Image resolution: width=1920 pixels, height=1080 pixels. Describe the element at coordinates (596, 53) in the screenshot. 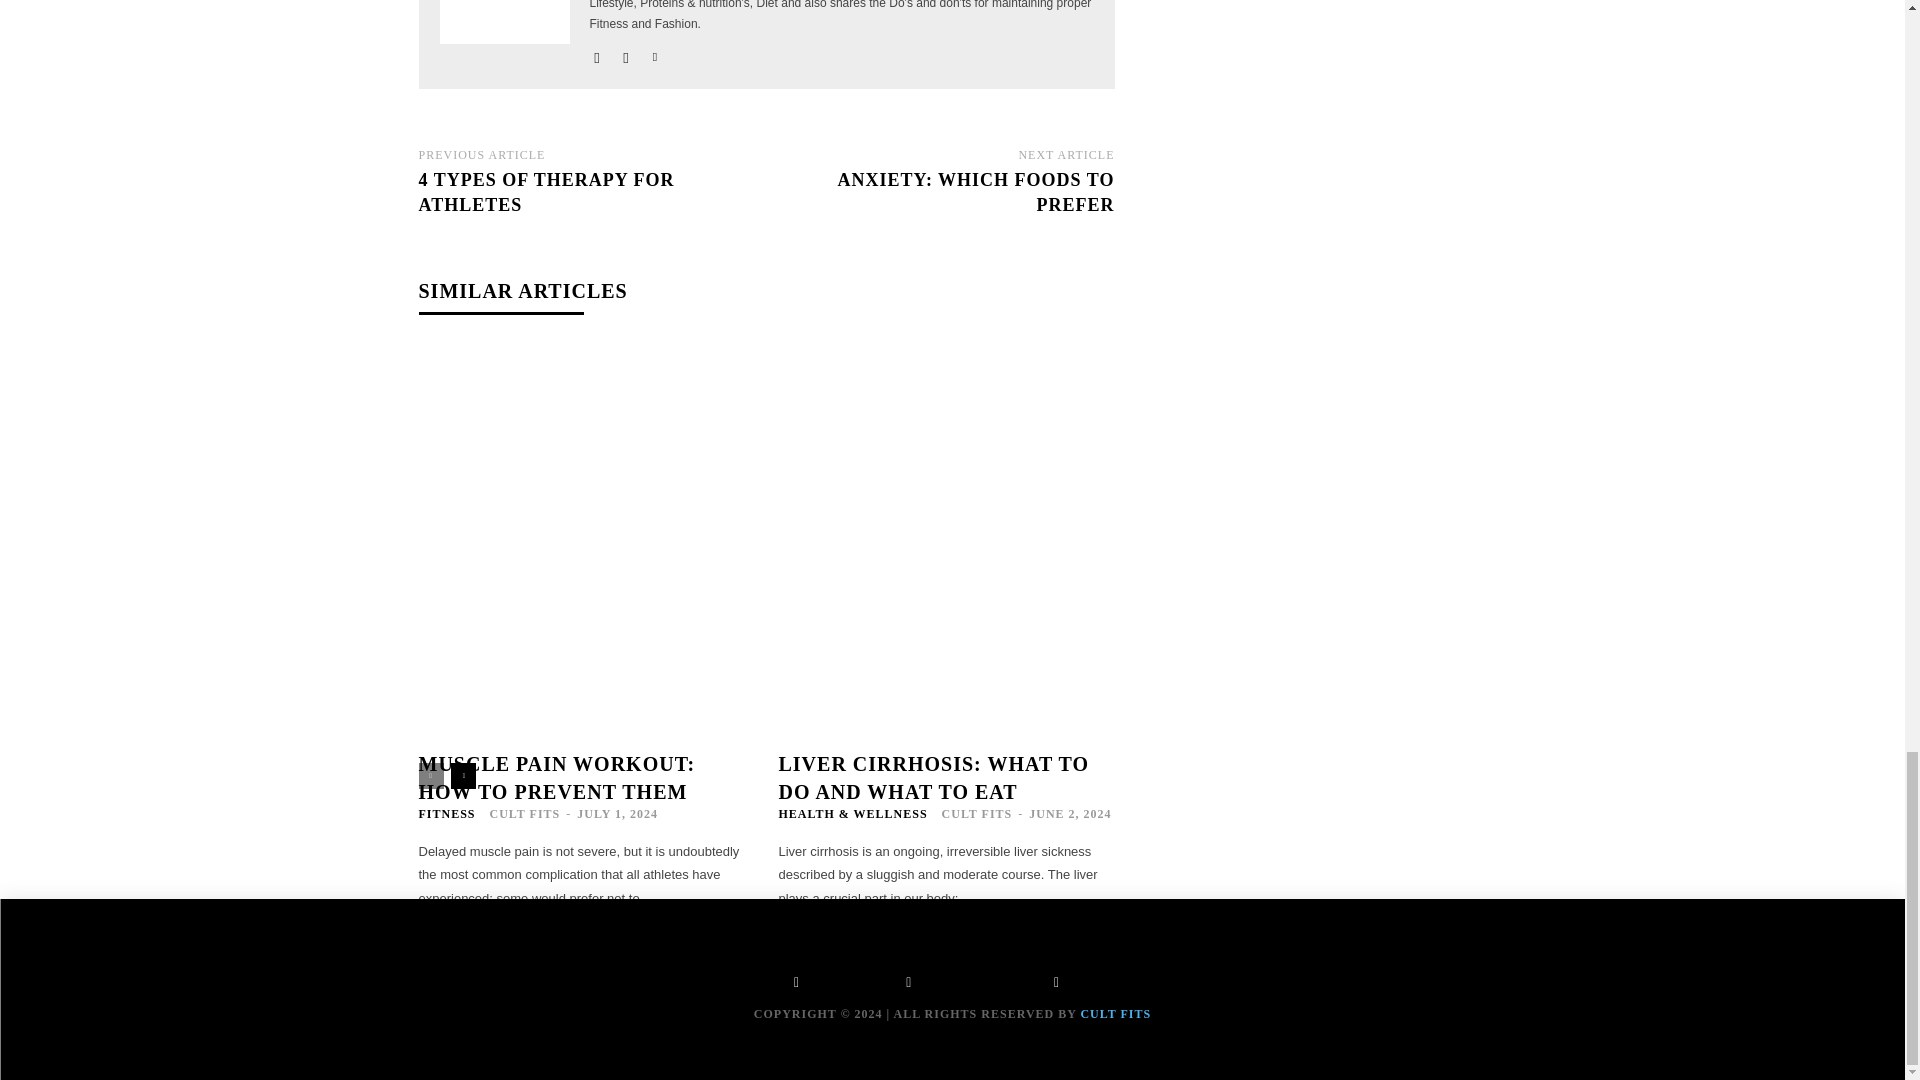

I see `facebook` at that location.